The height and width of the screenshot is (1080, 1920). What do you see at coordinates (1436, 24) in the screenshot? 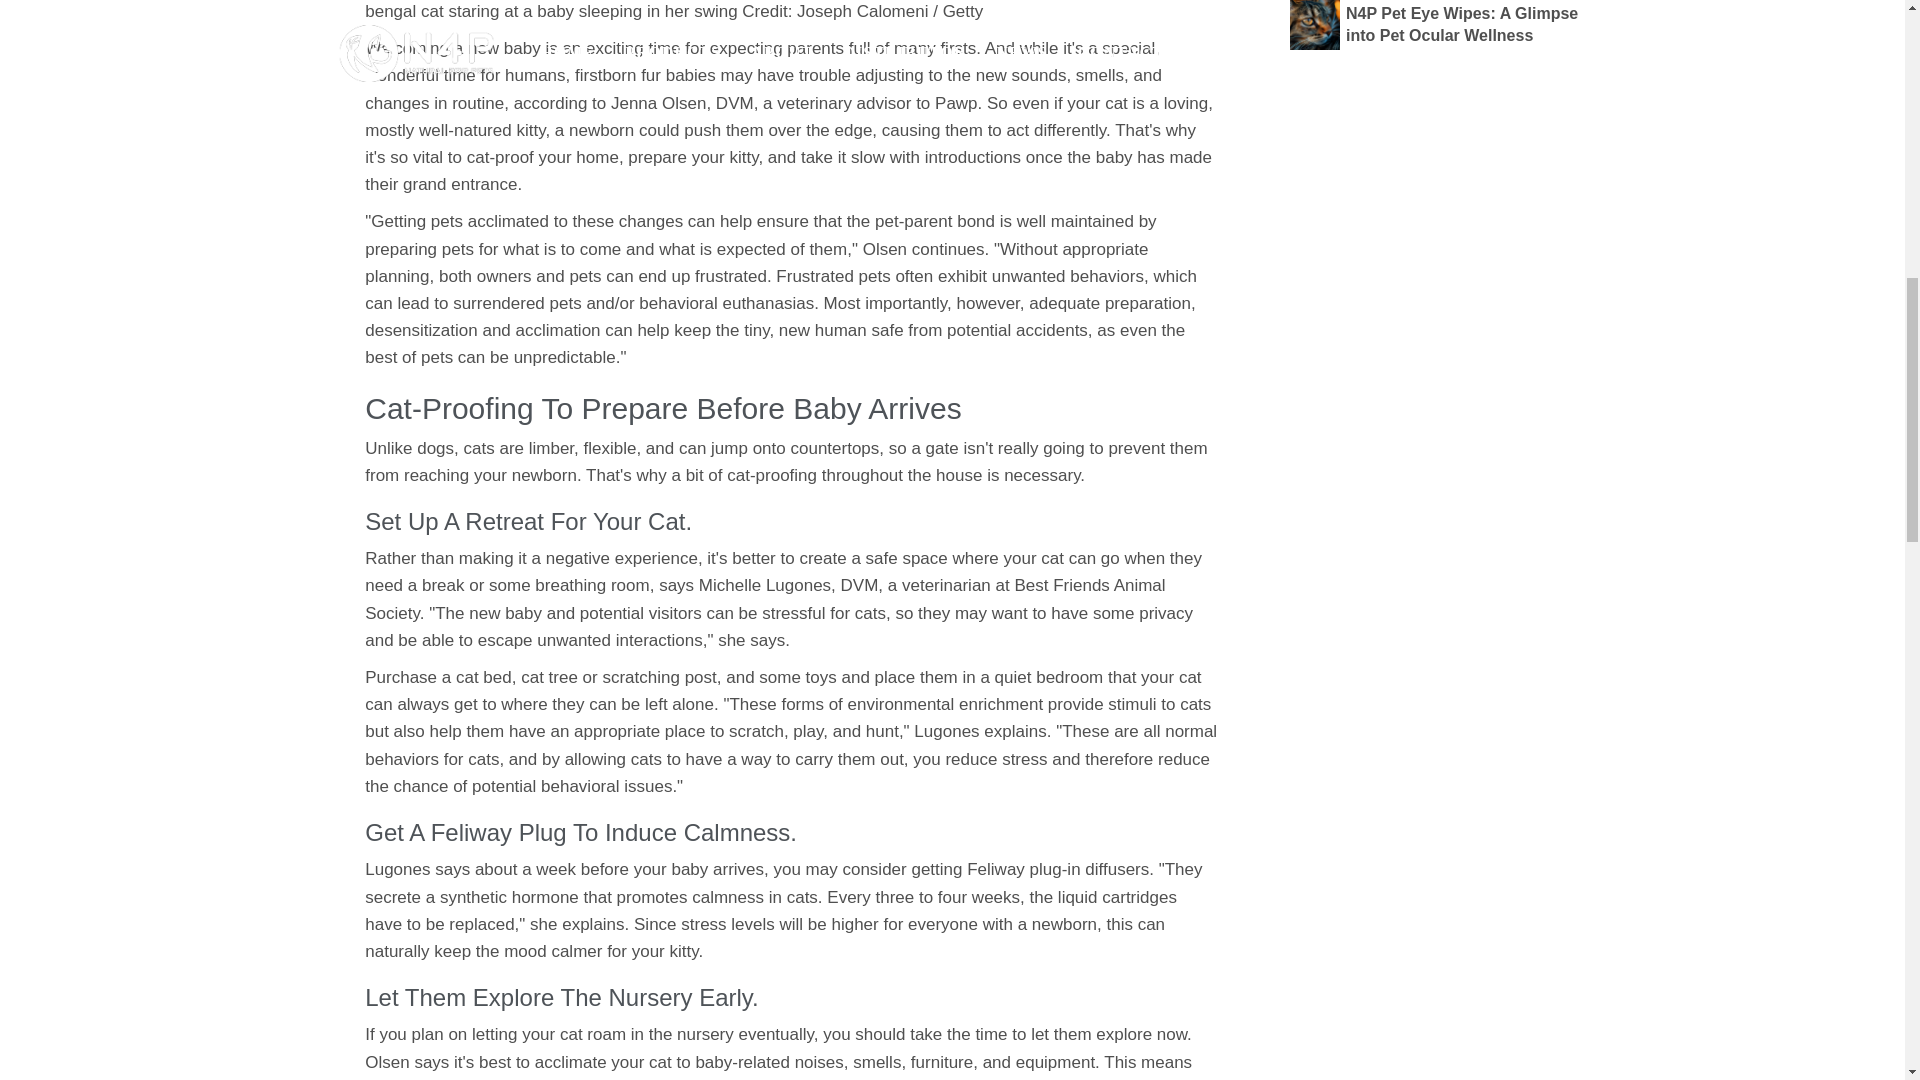
I see `N4P Pet Eye Wipes: A Glimpse into Pet Ocular Wellness` at bounding box center [1436, 24].